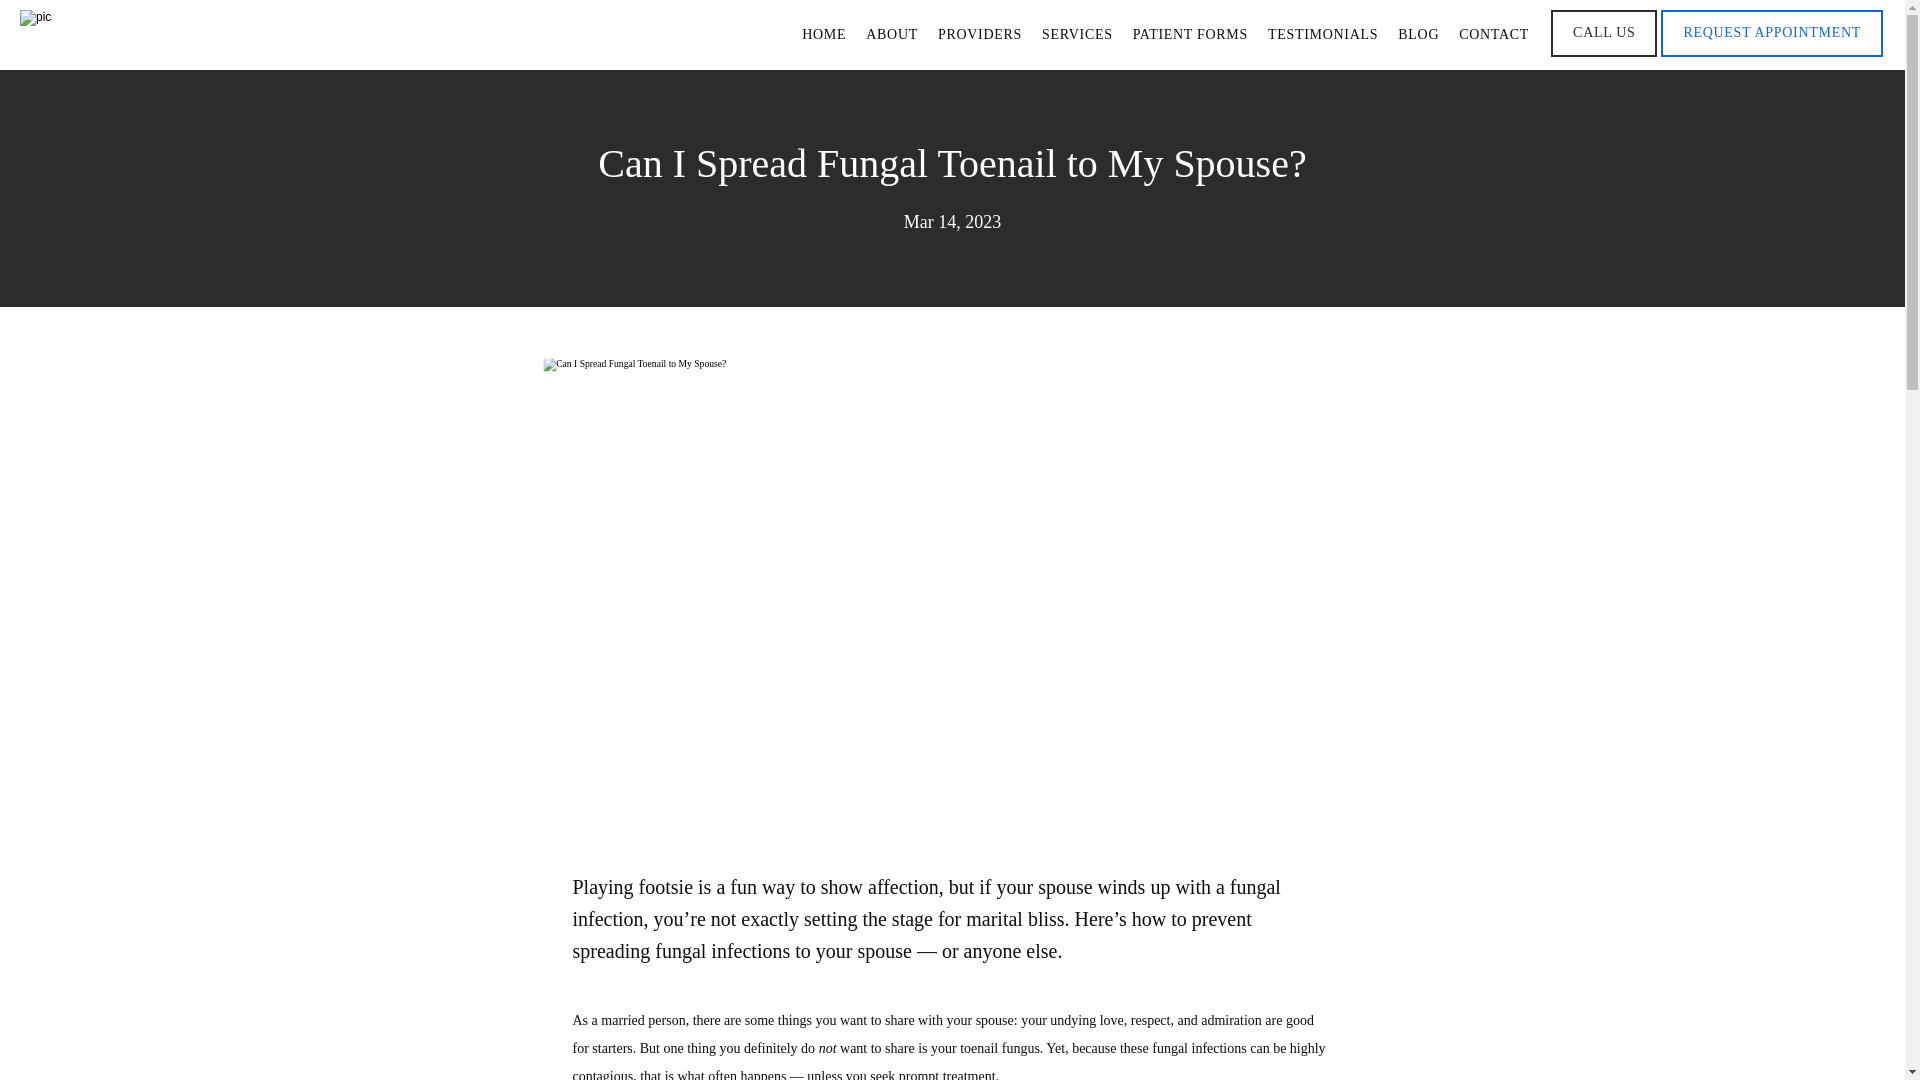  I want to click on REQUEST APPOINTMENT, so click(1772, 54).